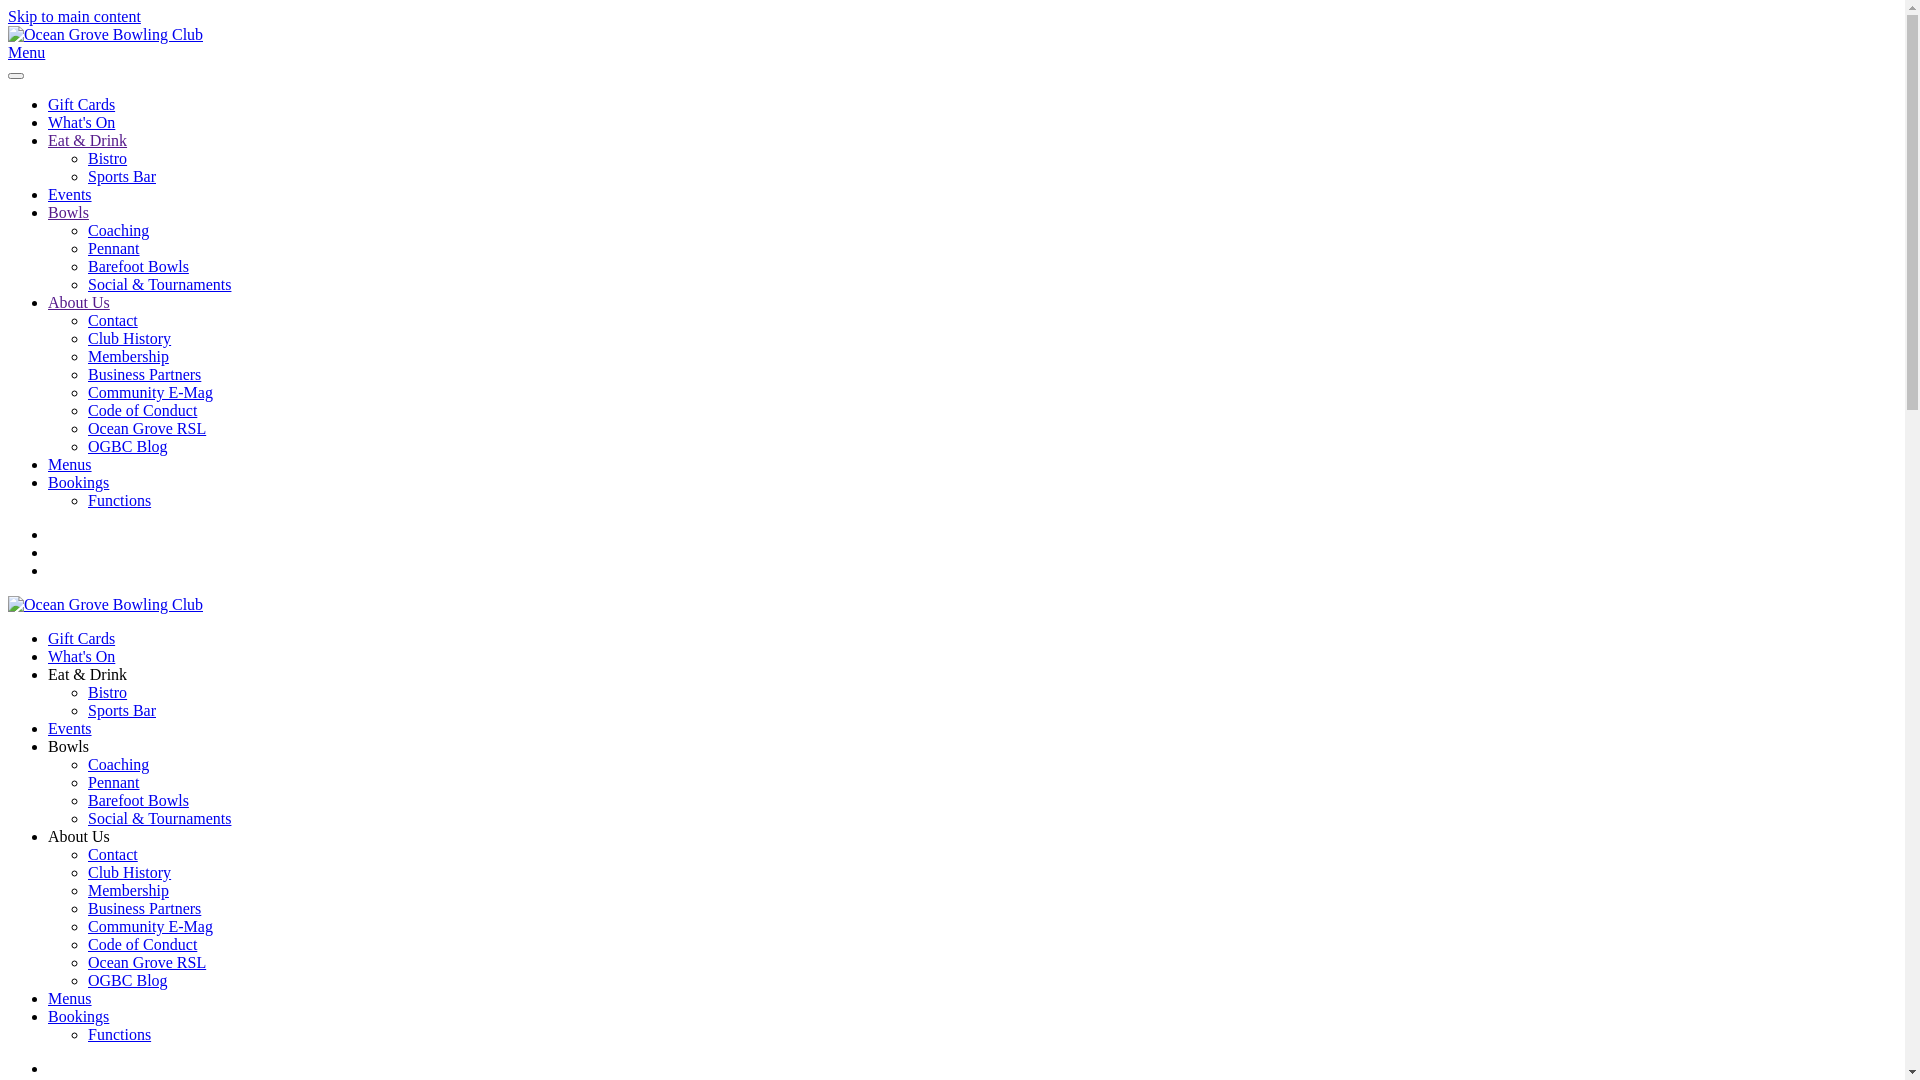  What do you see at coordinates (122, 176) in the screenshot?
I see `Sports Bar` at bounding box center [122, 176].